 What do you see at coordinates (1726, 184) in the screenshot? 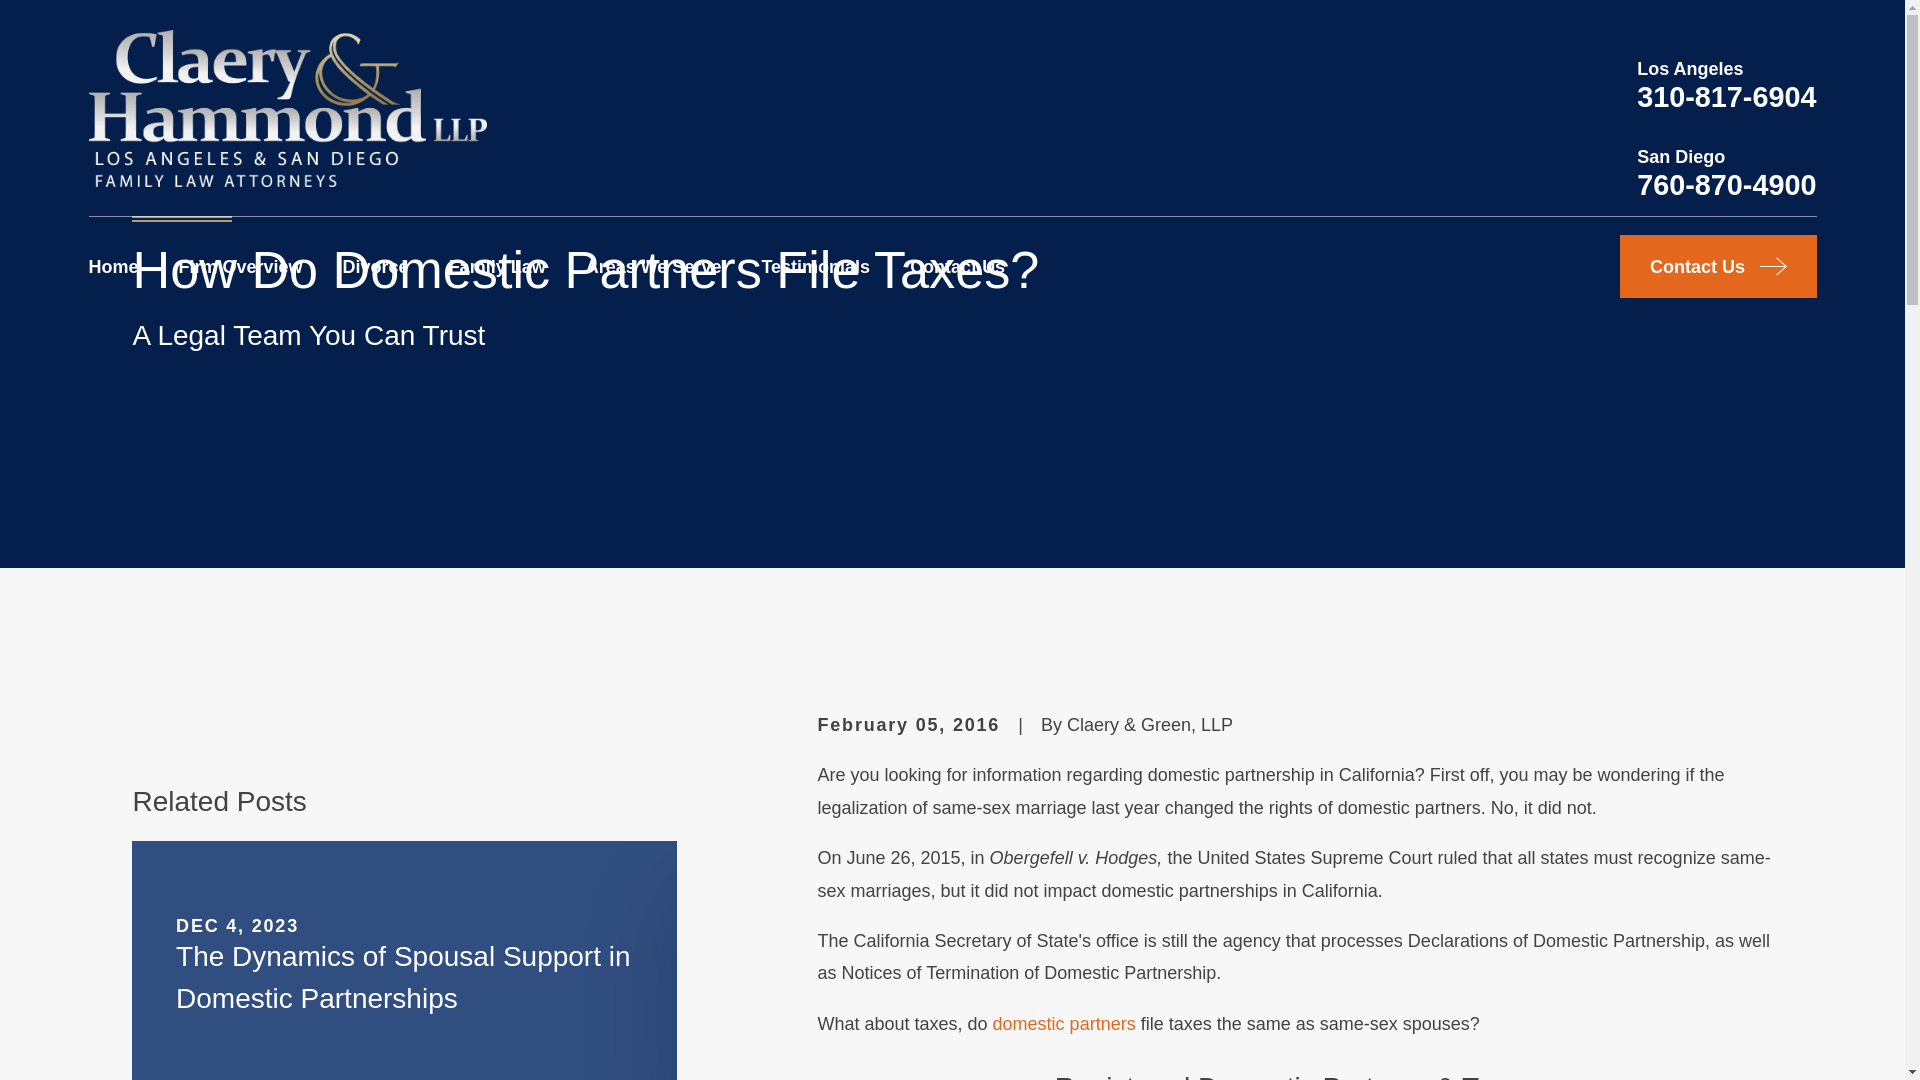
I see `760-870-4900` at bounding box center [1726, 184].